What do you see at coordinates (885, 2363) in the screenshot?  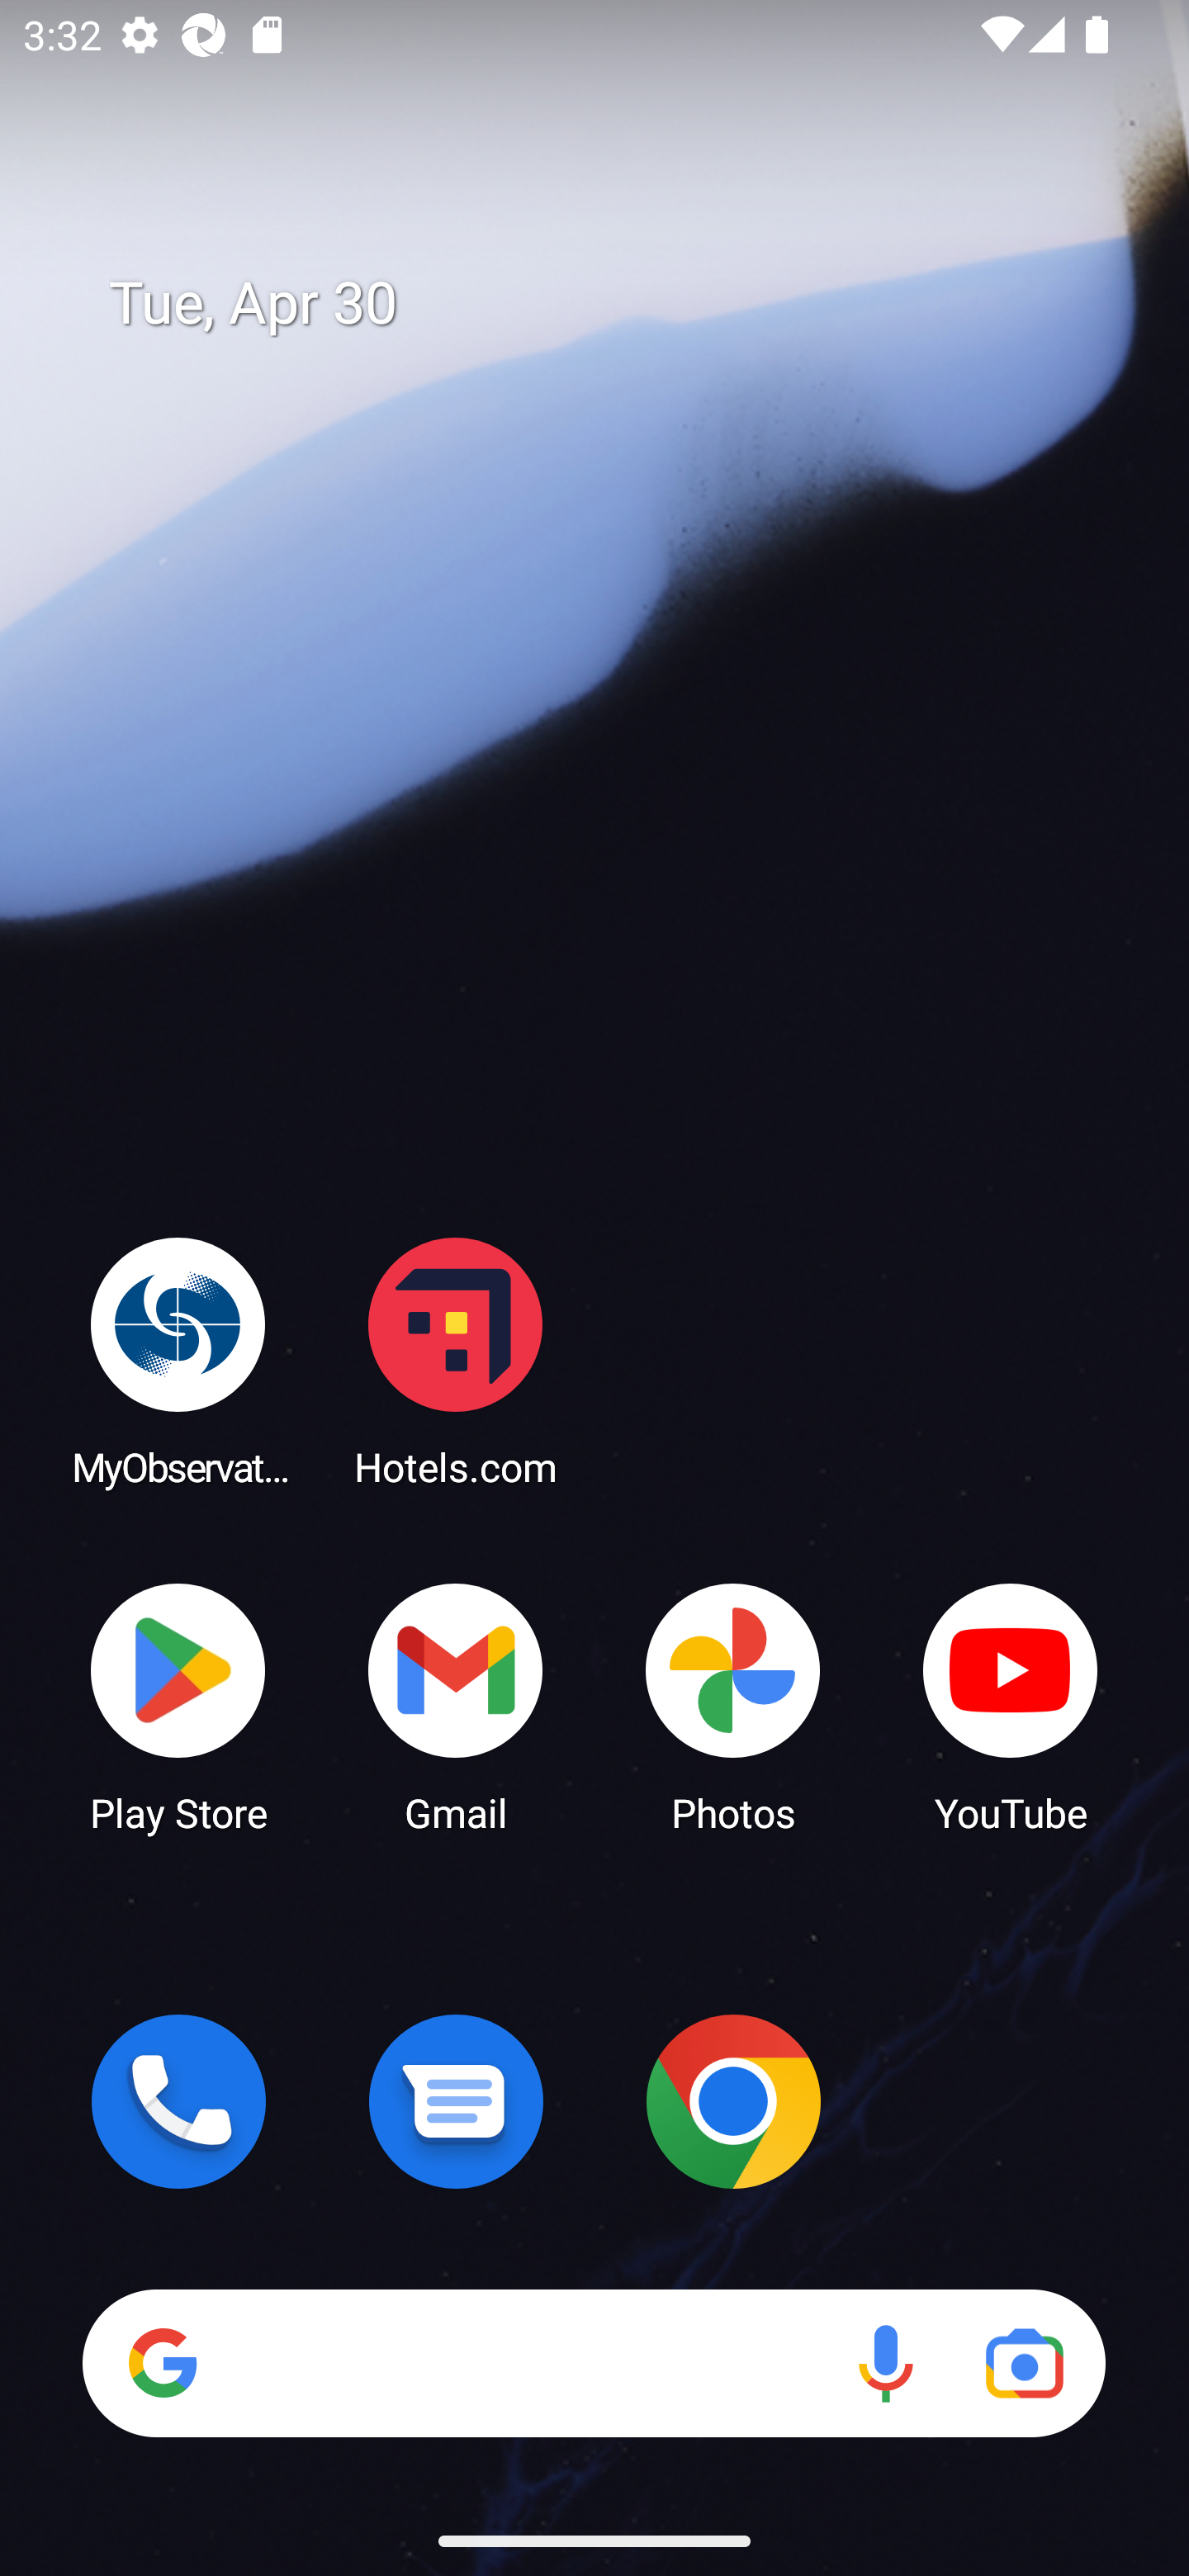 I see `Voice search` at bounding box center [885, 2363].